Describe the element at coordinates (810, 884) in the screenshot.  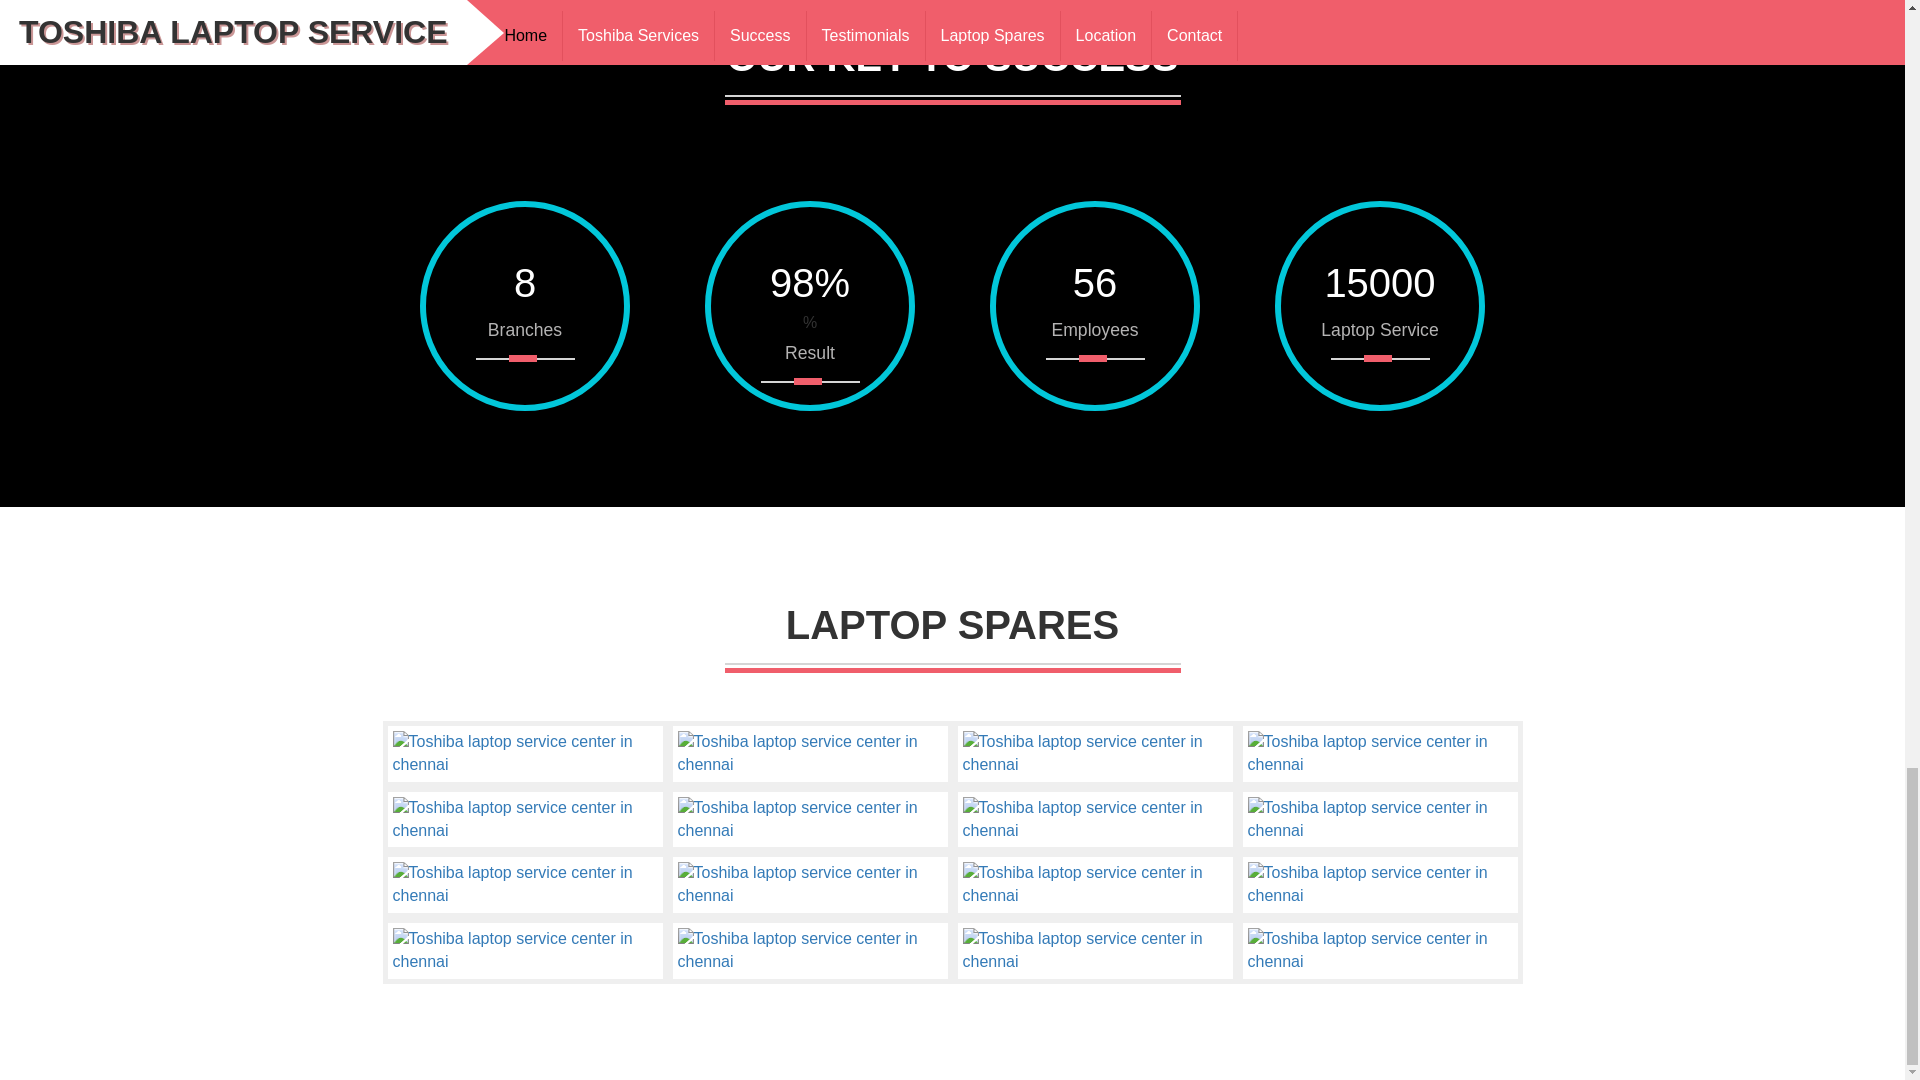
I see `Authorized Toshiba laptop service center in chennai` at that location.